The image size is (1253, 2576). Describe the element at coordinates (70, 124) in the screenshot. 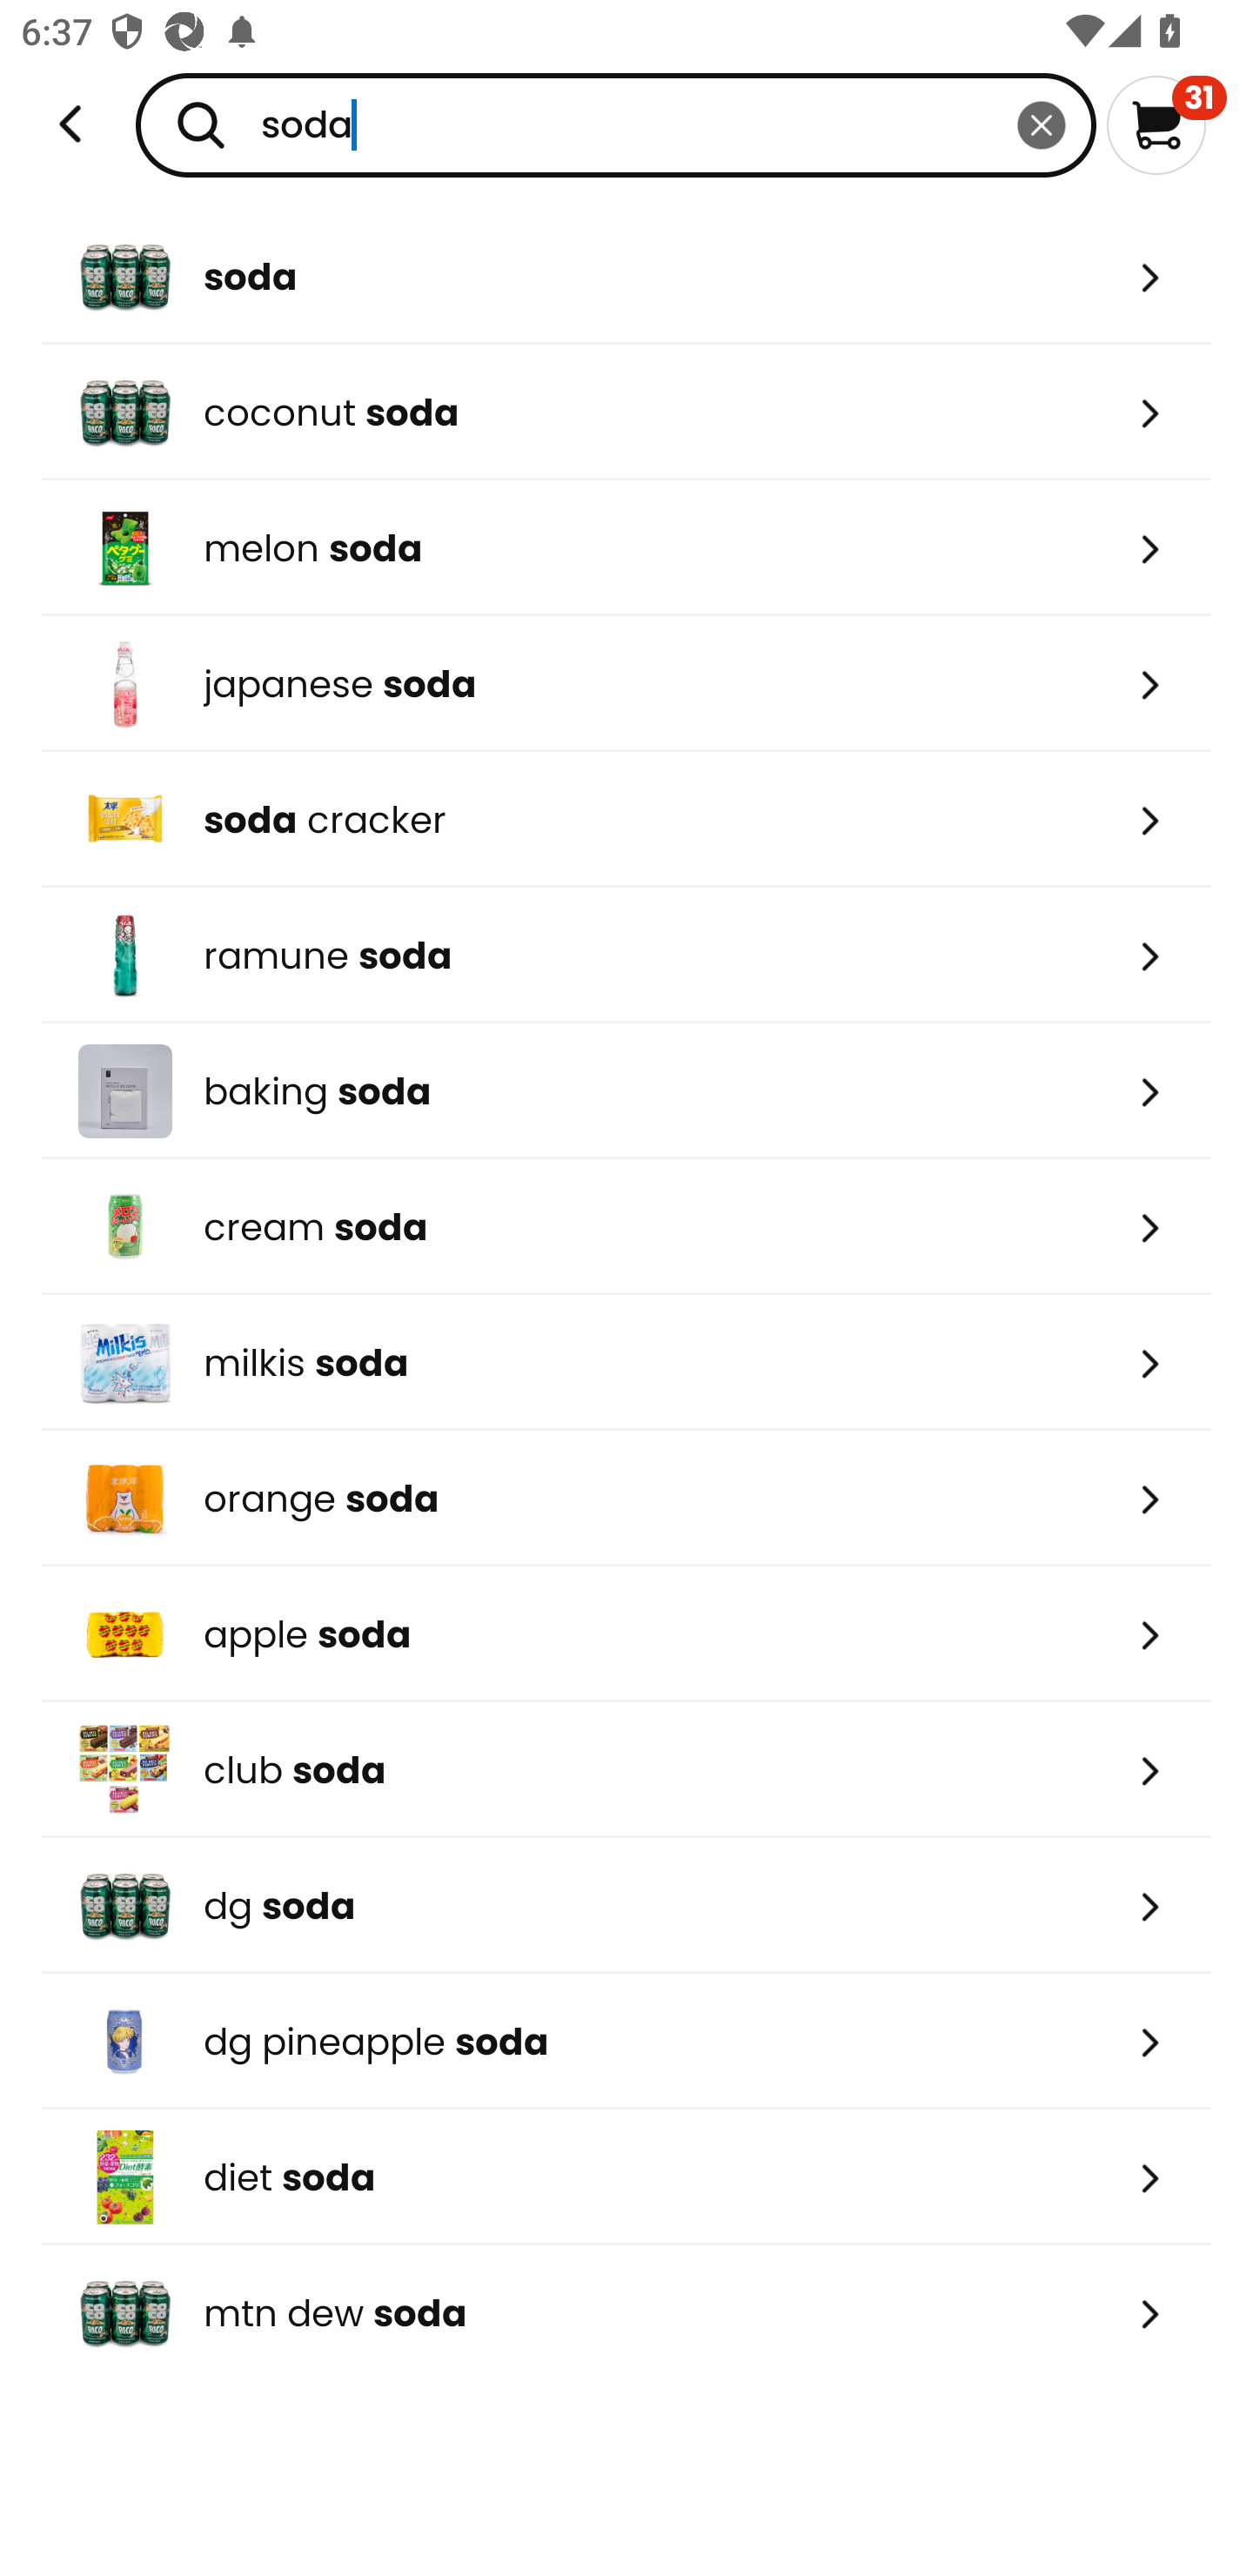

I see `Weee!` at that location.